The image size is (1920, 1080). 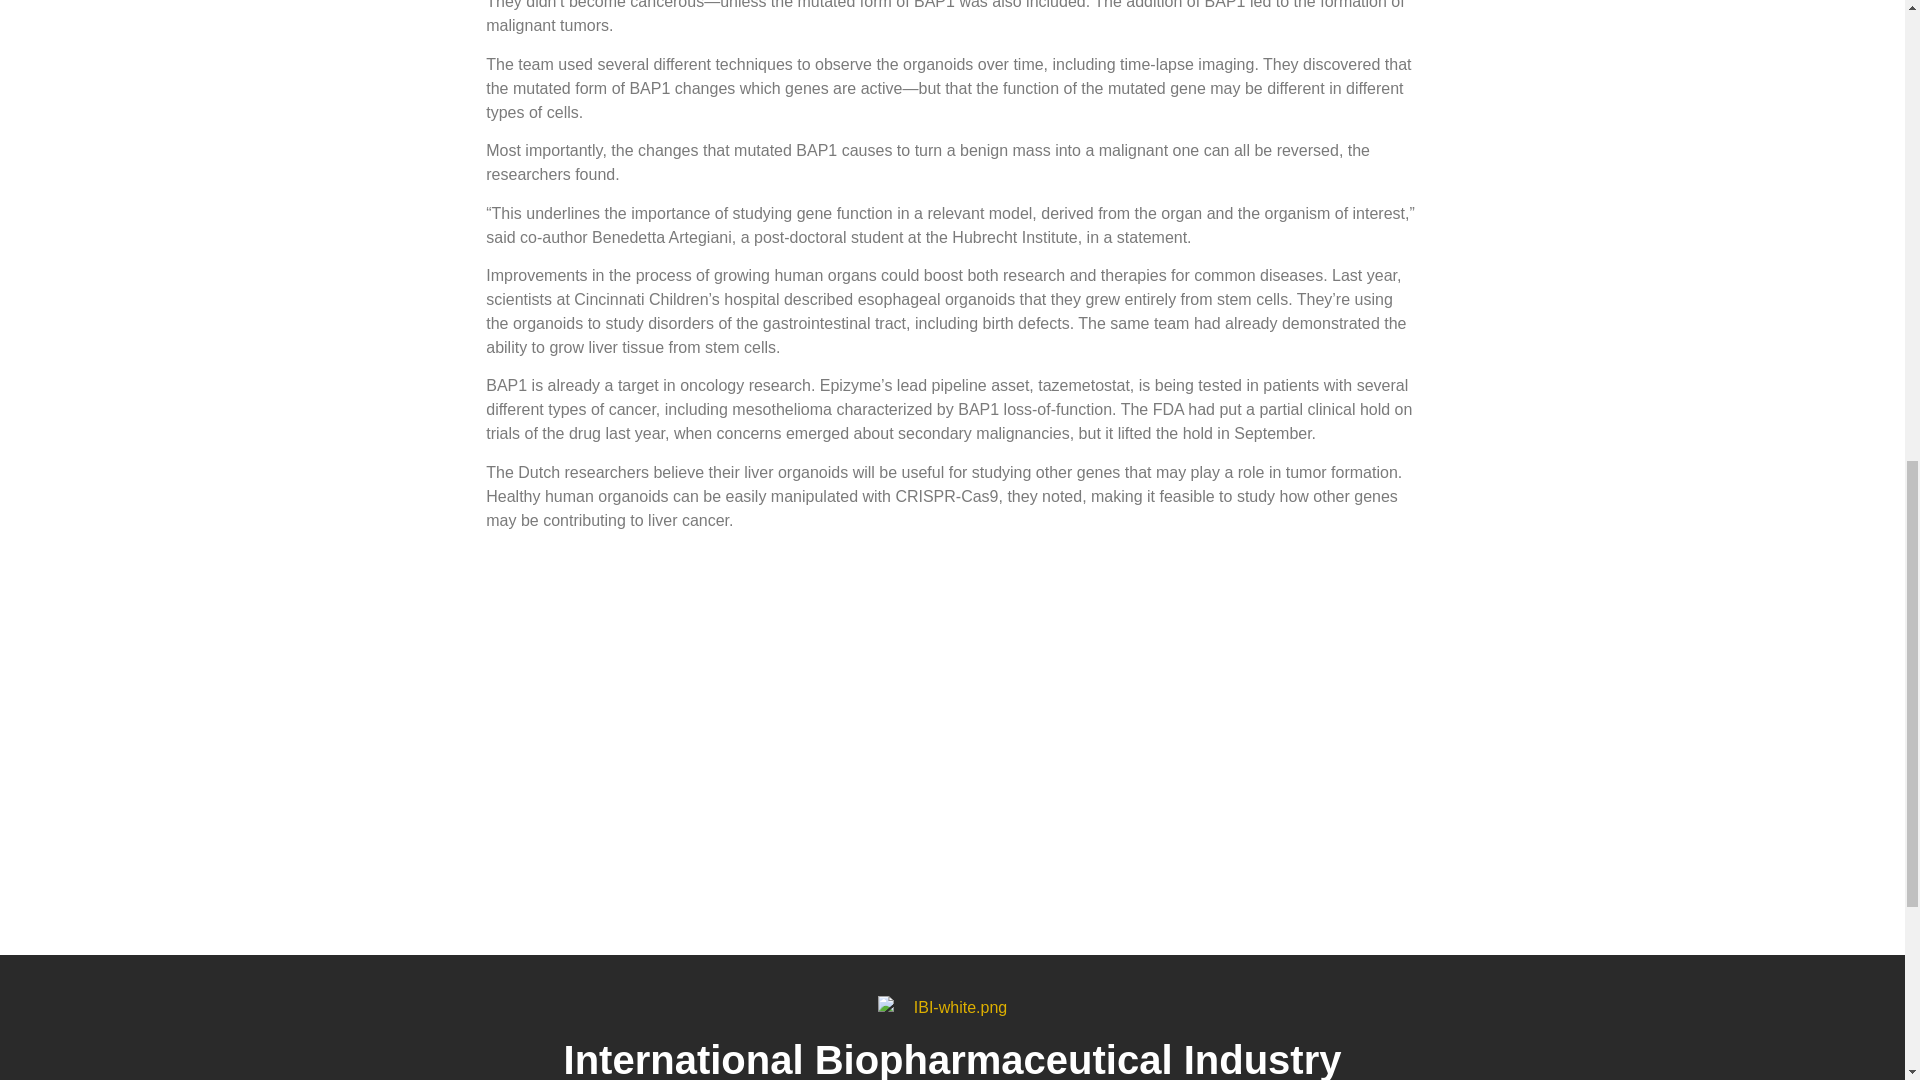 What do you see at coordinates (952, 1007) in the screenshot?
I see `IBI-white.png` at bounding box center [952, 1007].